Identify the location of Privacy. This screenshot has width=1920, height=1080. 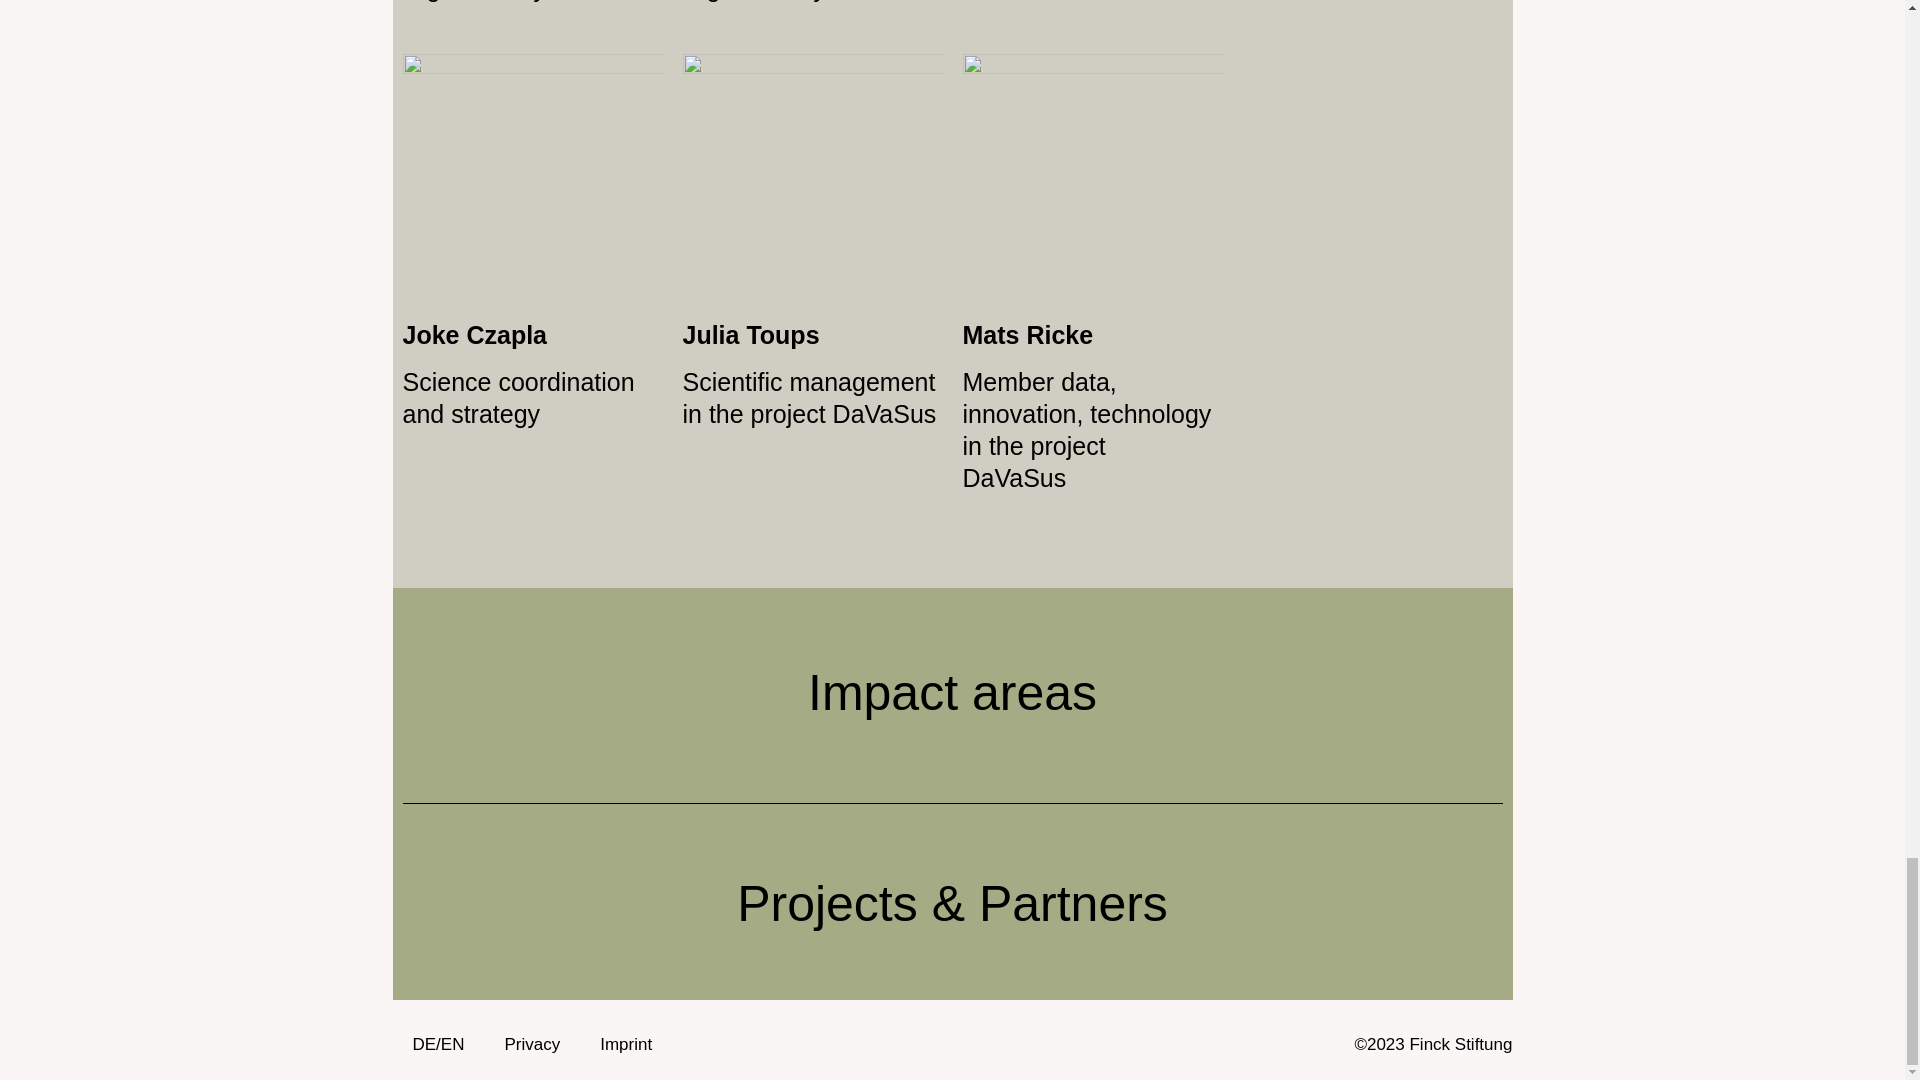
(531, 1044).